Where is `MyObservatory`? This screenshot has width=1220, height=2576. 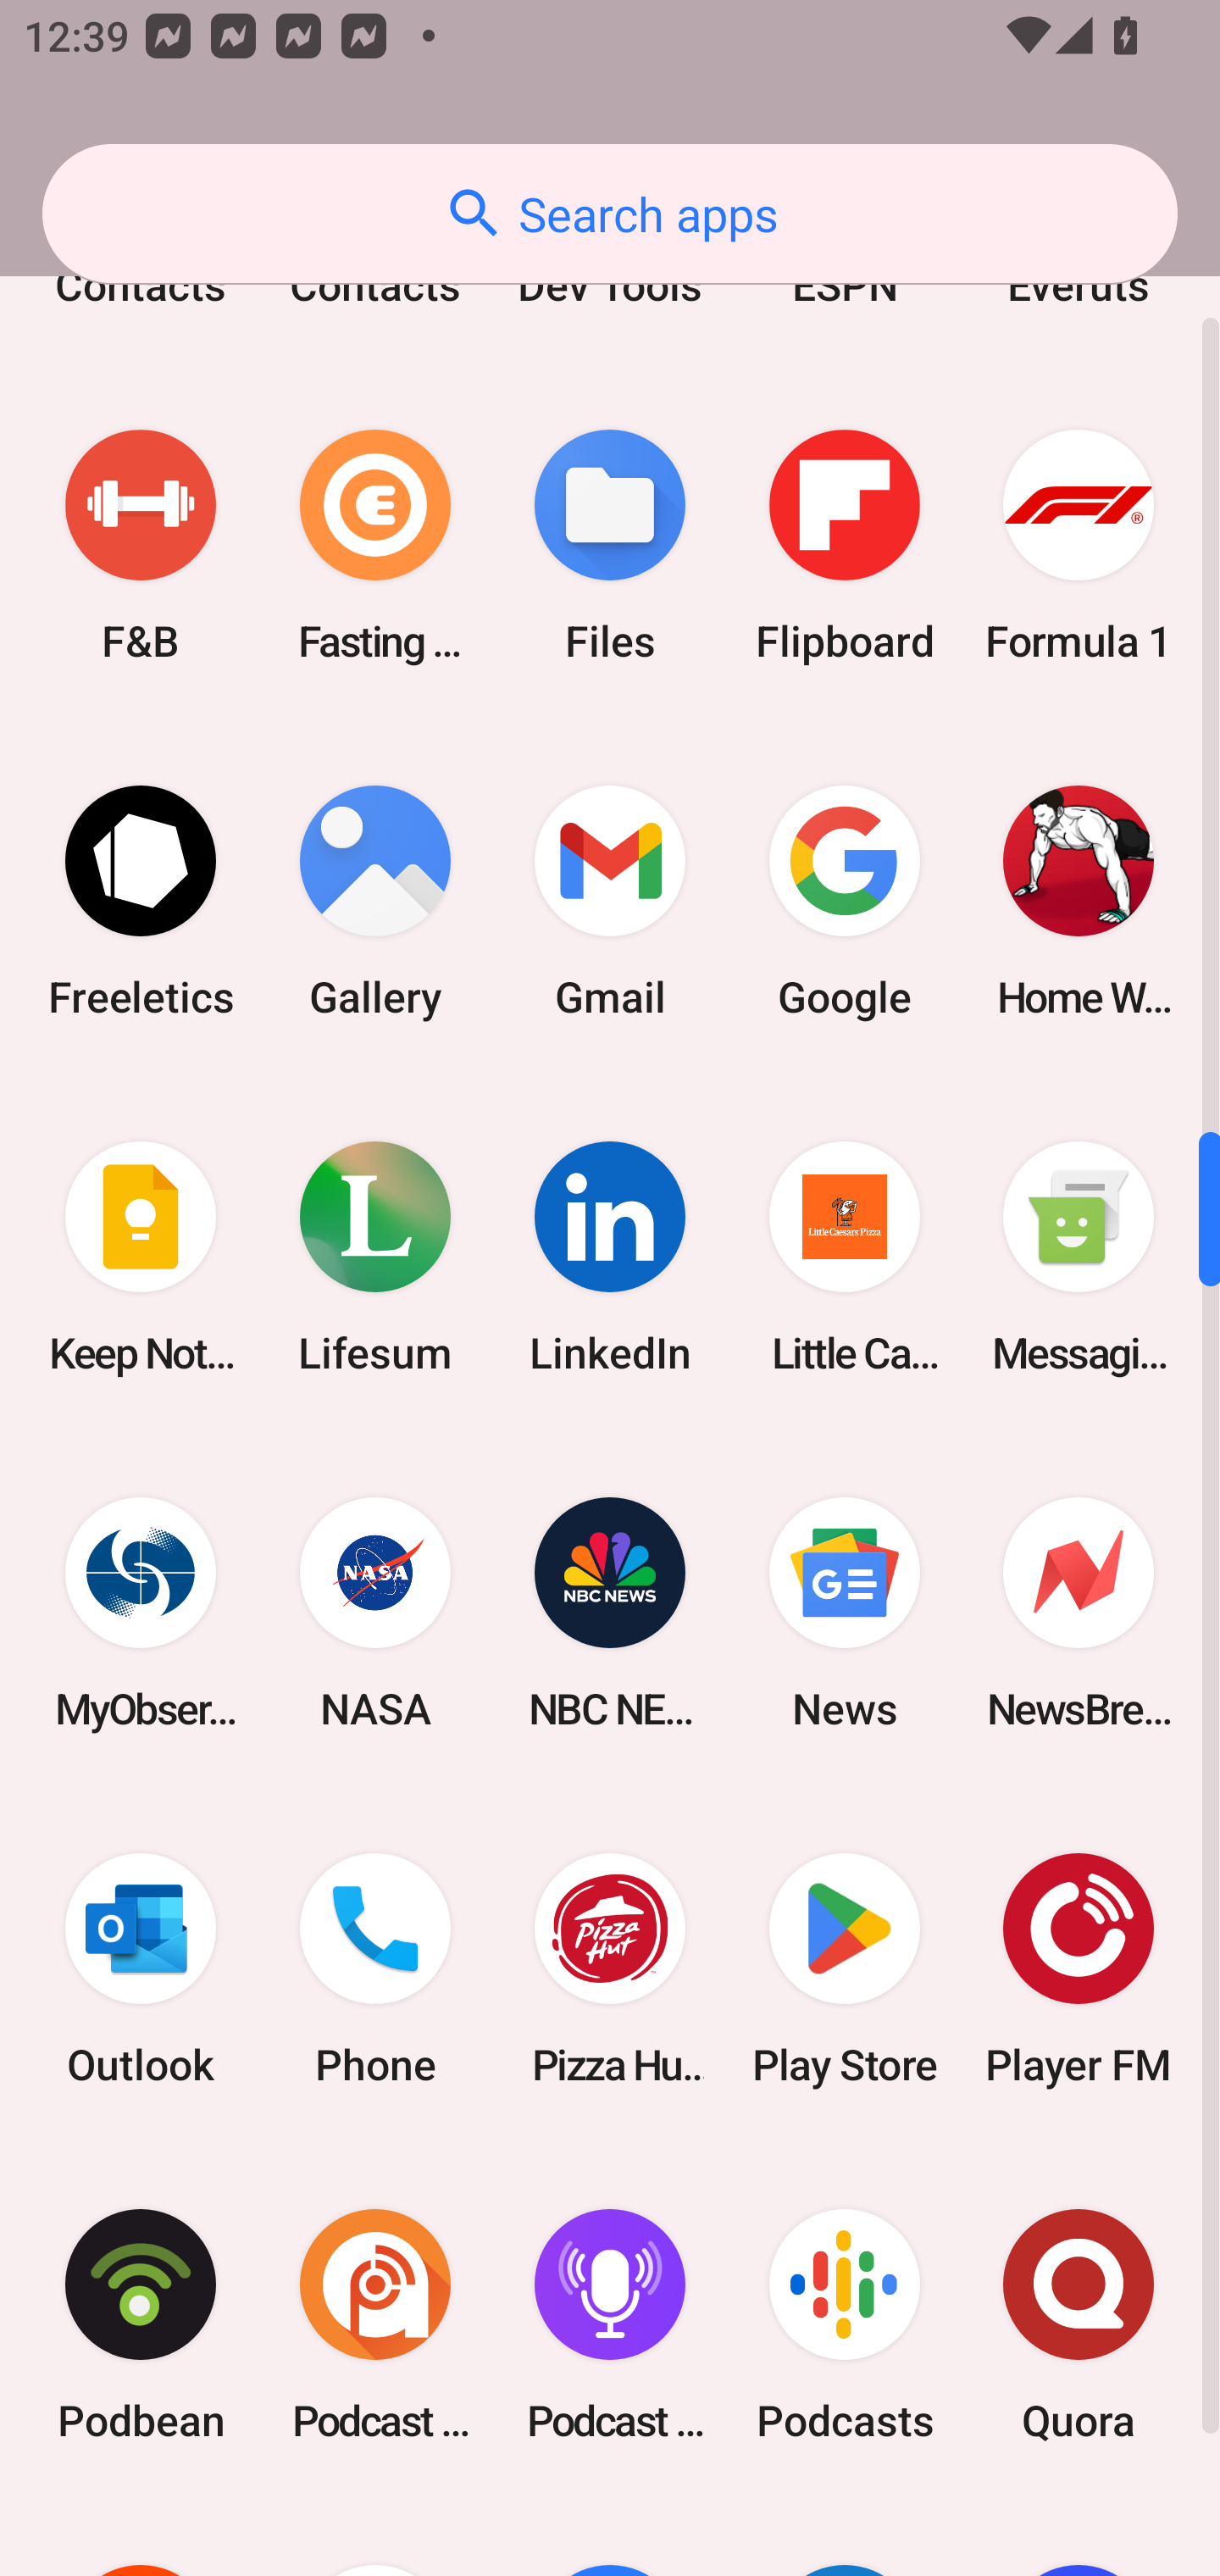
MyObservatory is located at coordinates (141, 1612).